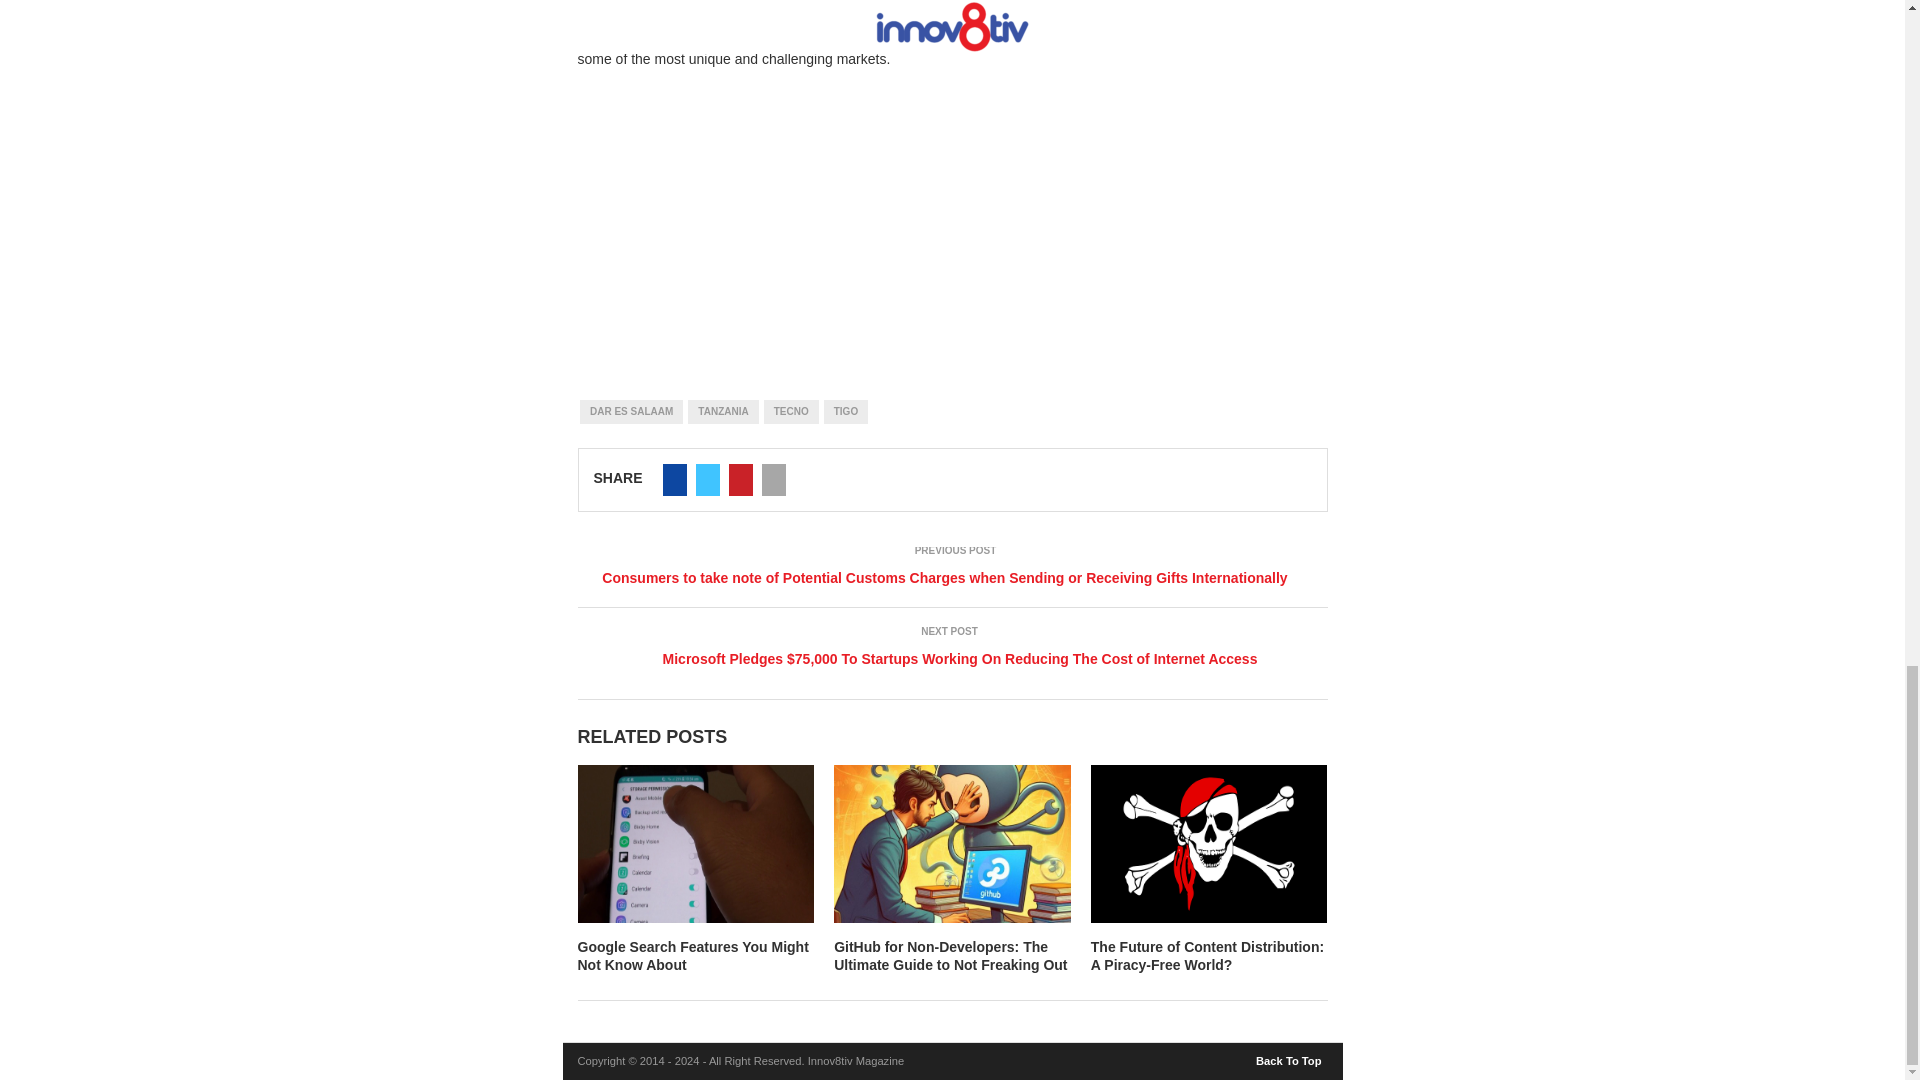  I want to click on DAR ES SALAAM, so click(631, 412).